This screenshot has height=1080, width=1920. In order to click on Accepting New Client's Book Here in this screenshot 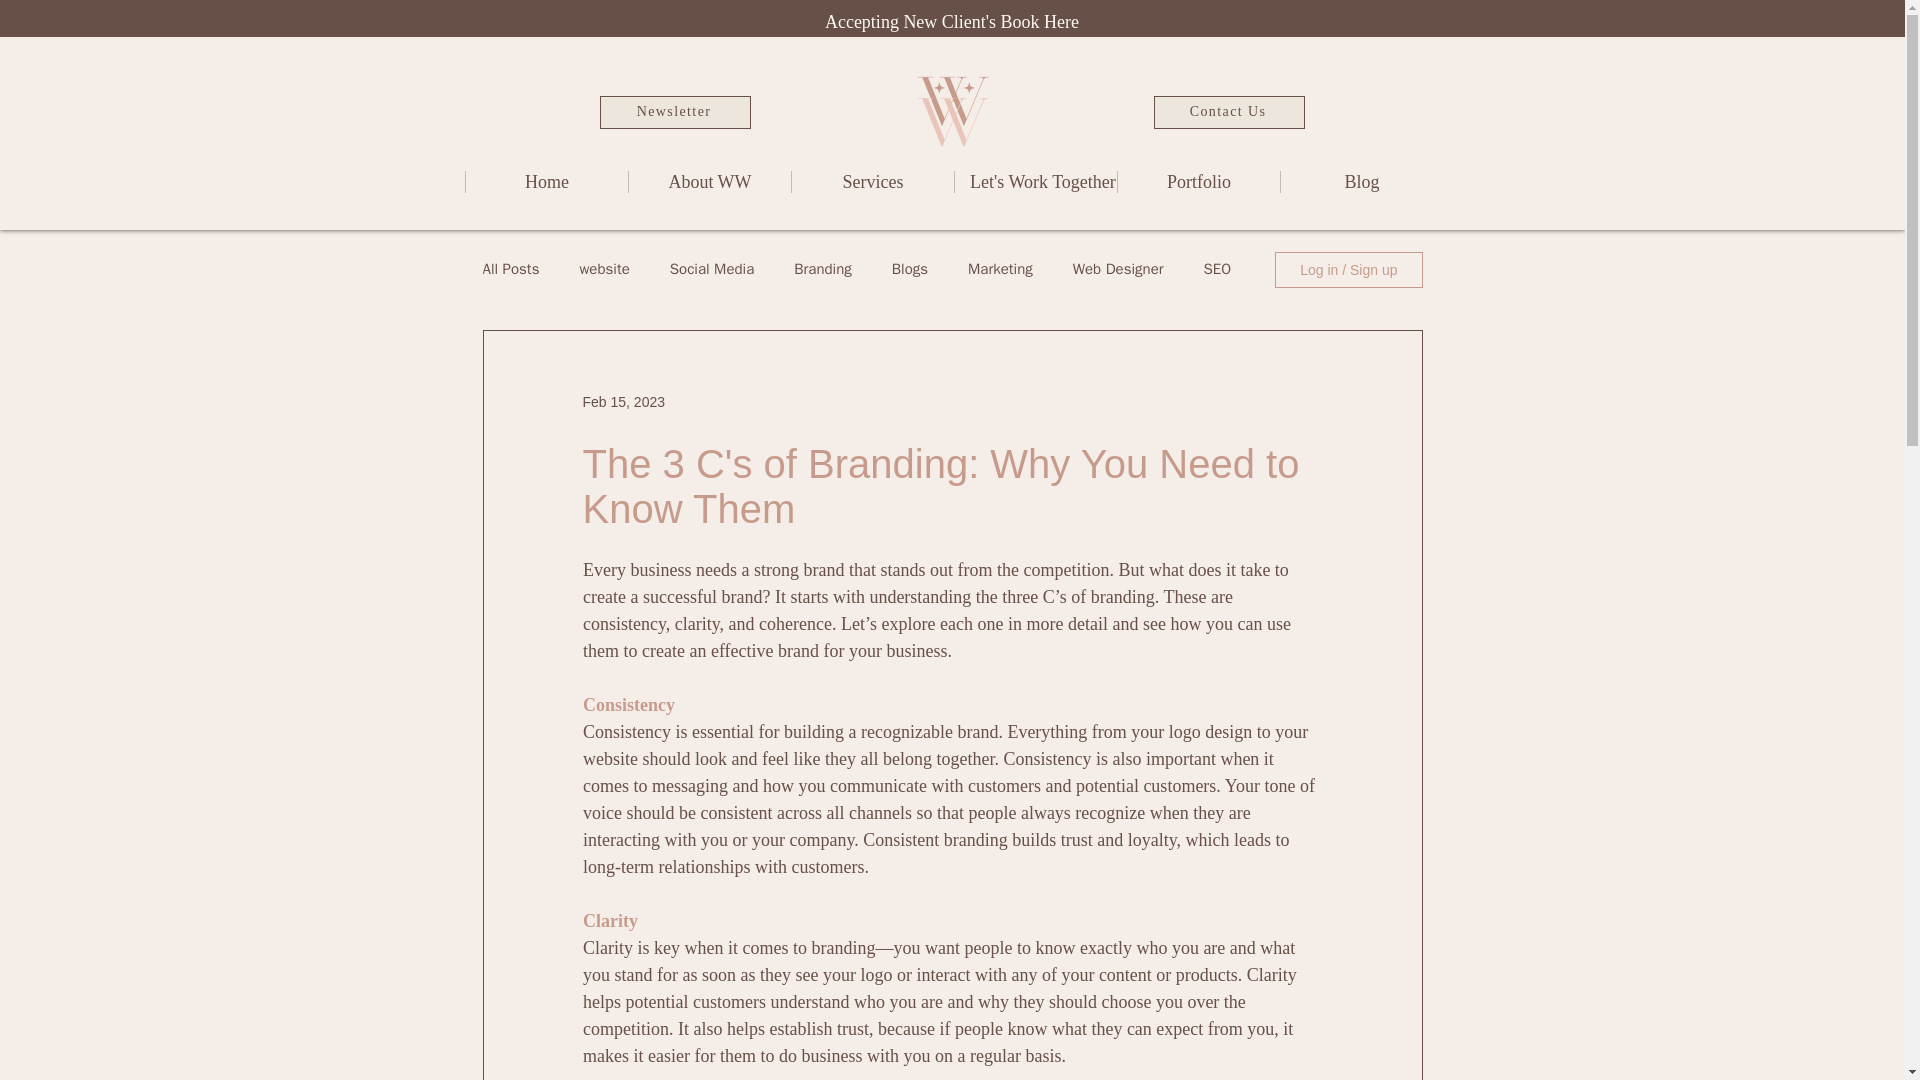, I will do `click(952, 22)`.